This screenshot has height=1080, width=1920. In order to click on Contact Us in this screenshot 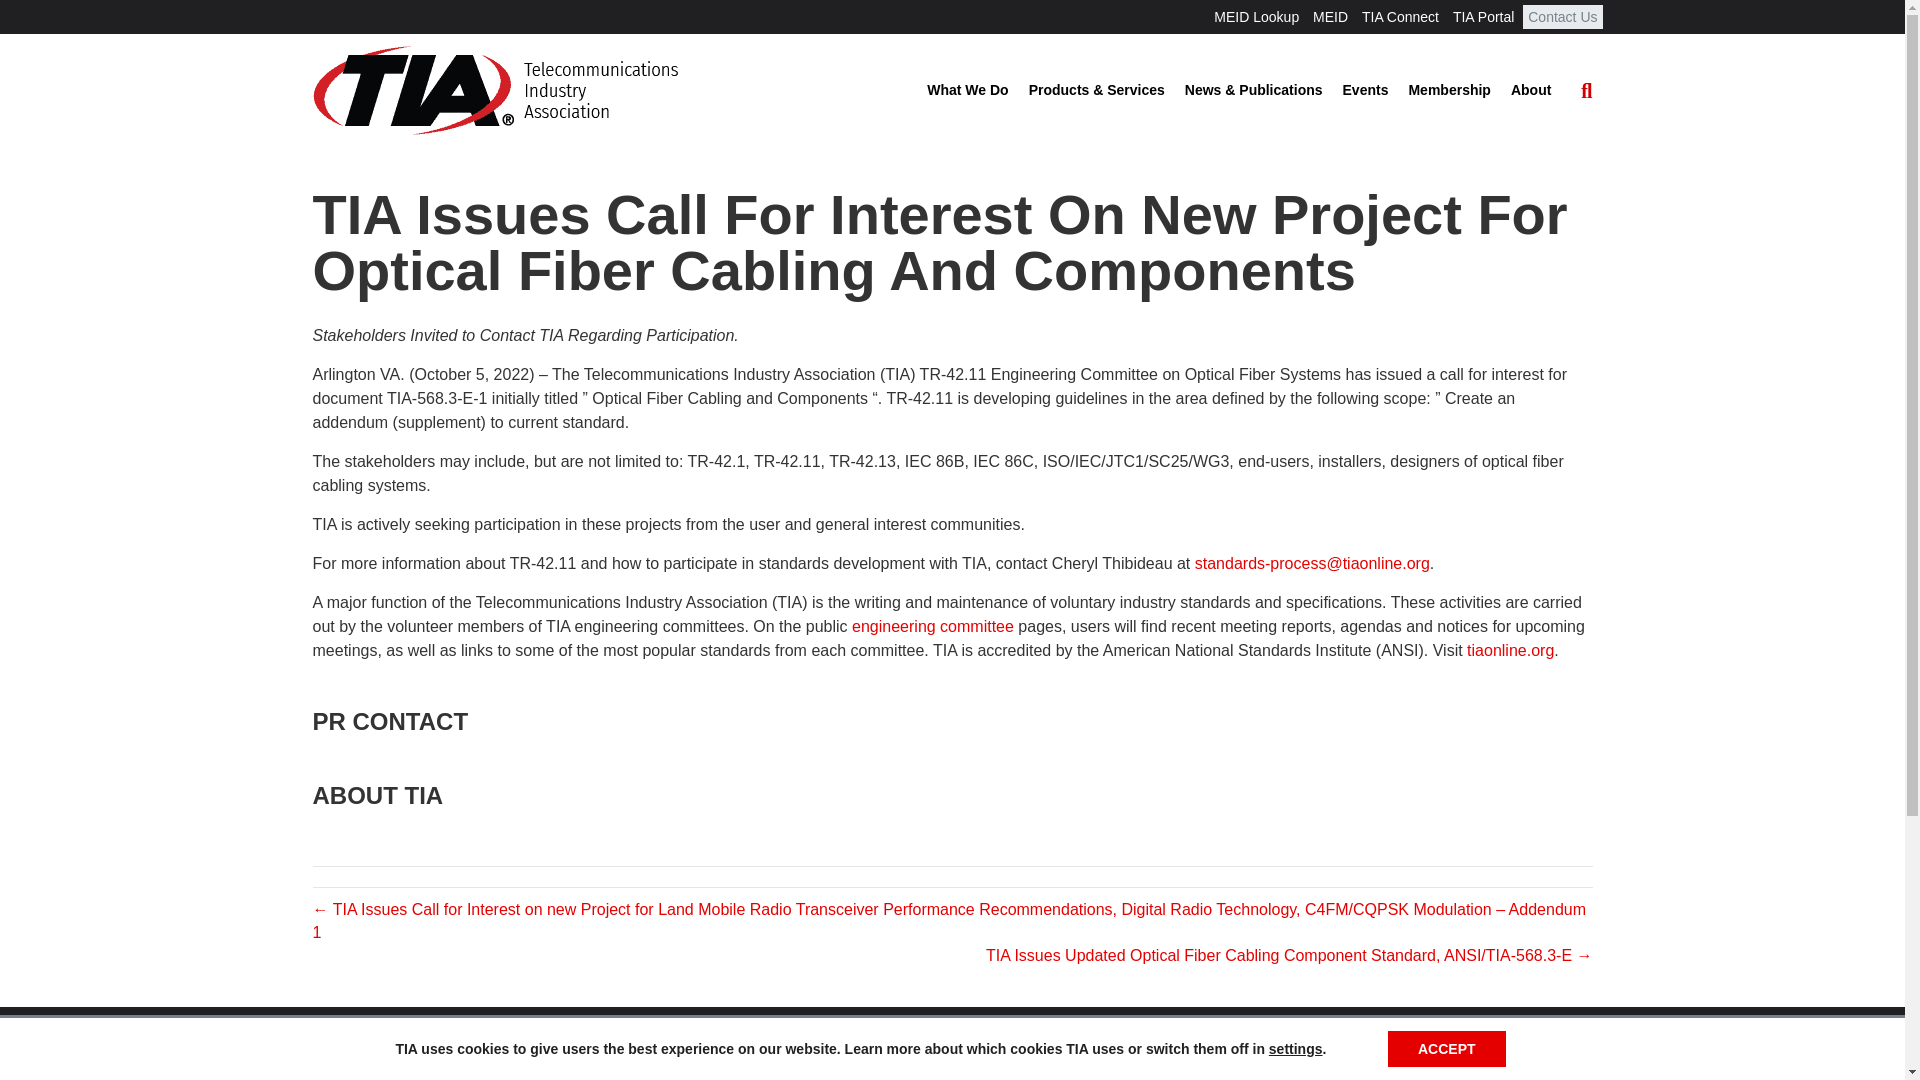, I will do `click(1562, 17)`.